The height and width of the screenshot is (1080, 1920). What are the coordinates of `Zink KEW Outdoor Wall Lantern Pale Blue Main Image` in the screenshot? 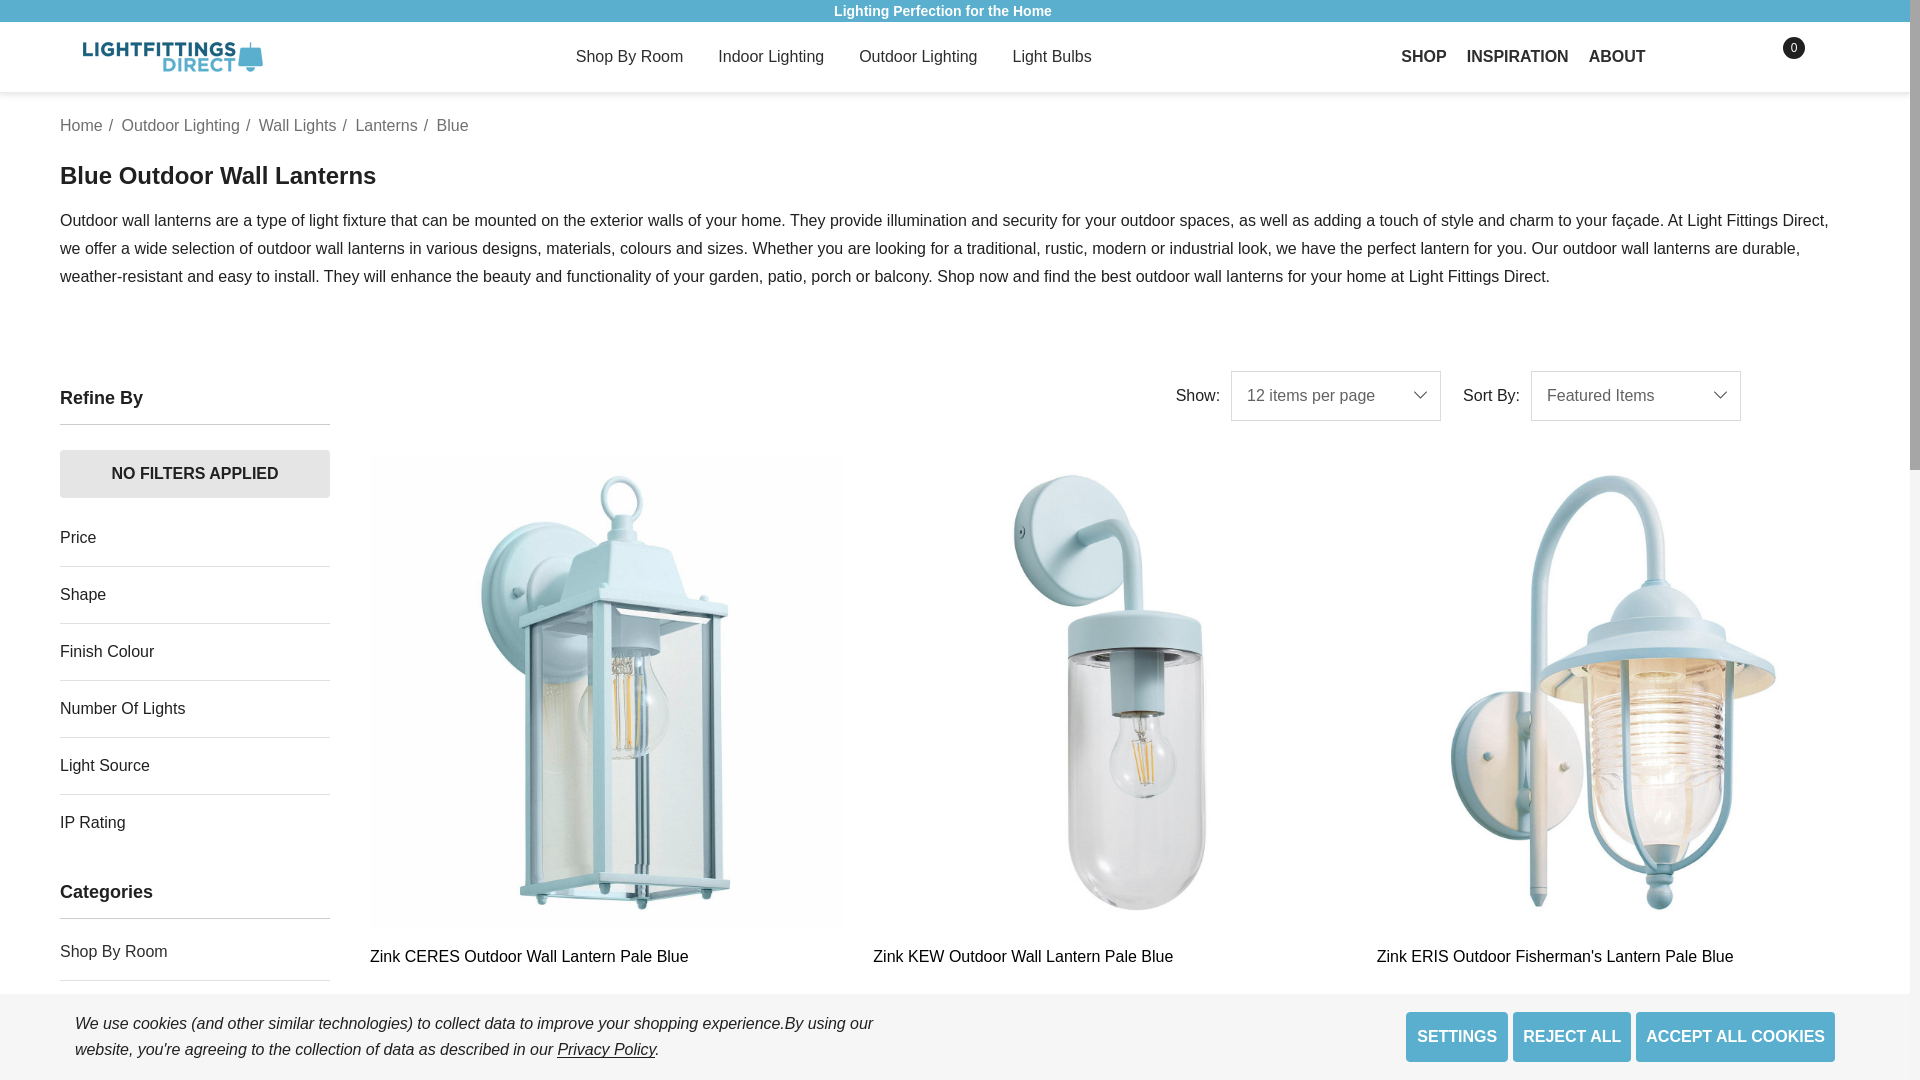 It's located at (1109, 692).